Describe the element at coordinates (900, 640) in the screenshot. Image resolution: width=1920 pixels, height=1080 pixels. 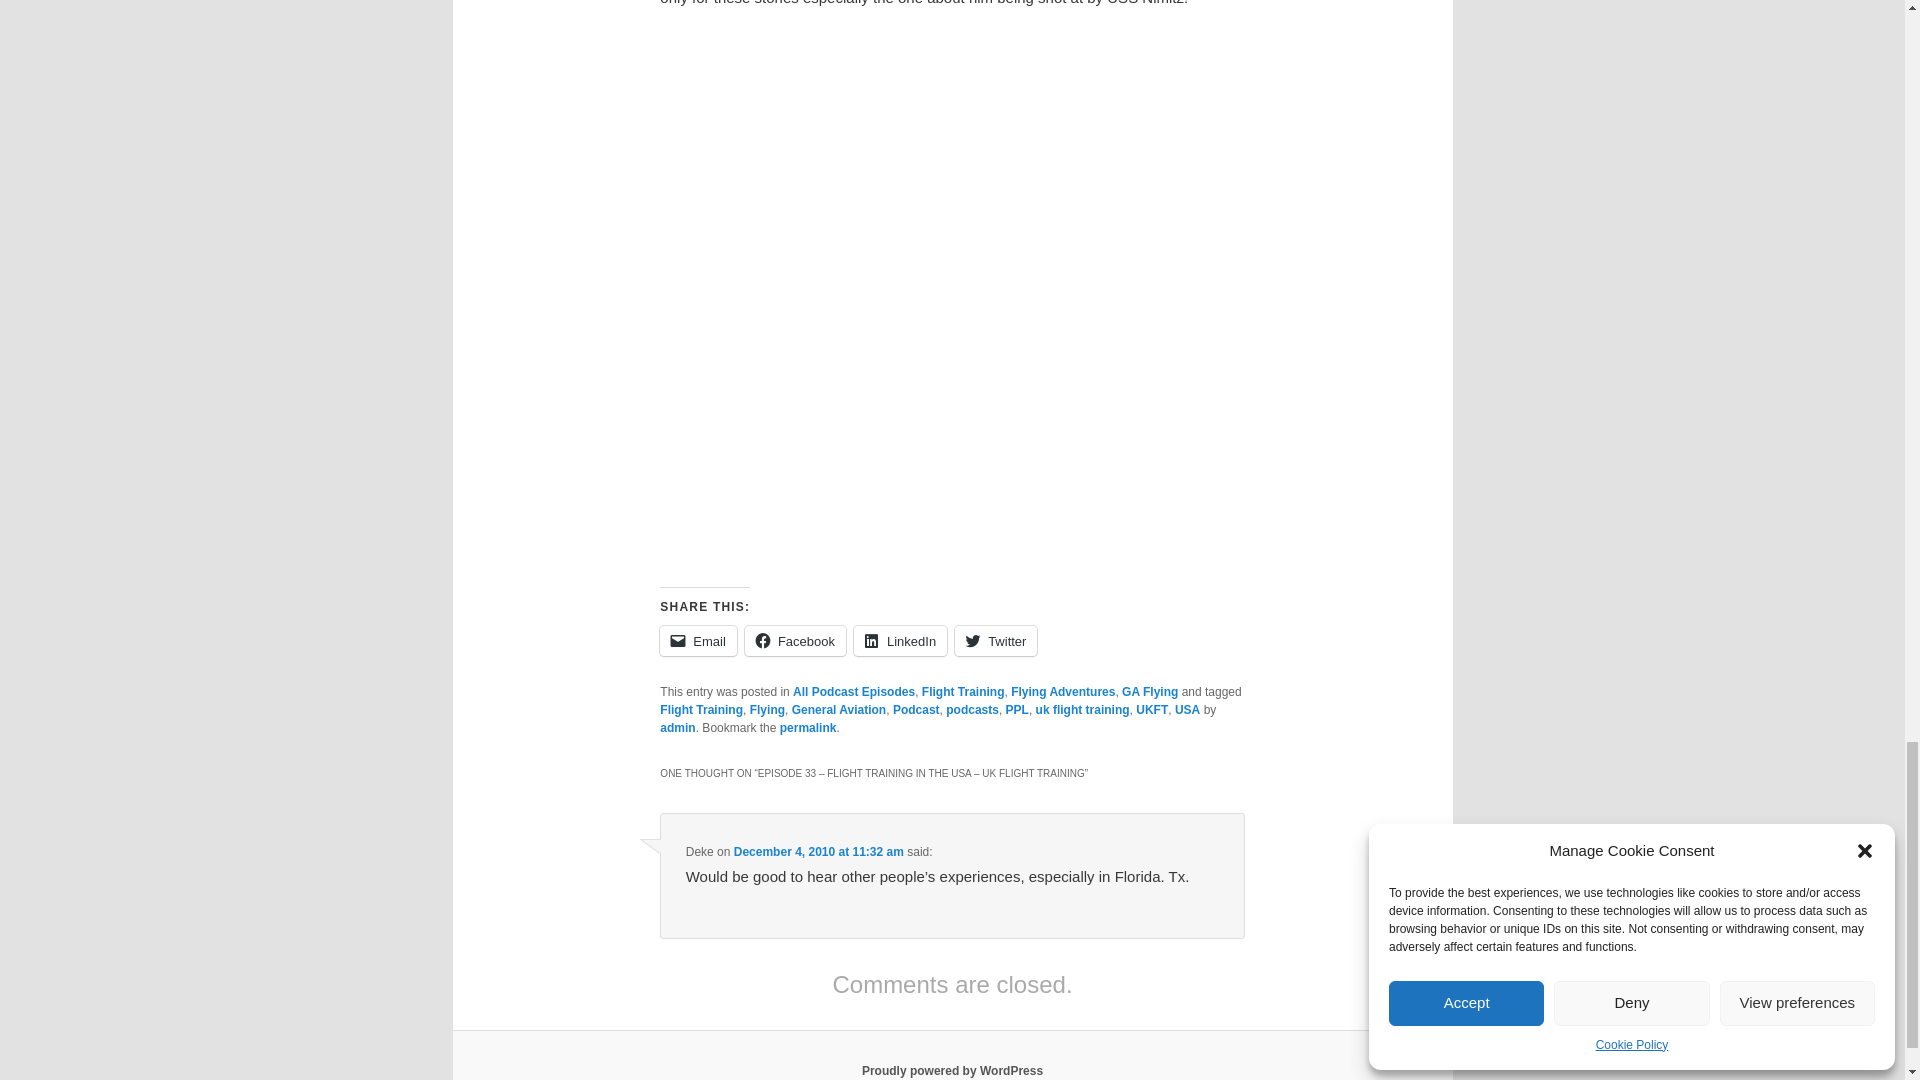
I see `Click to share on LinkedIn` at that location.